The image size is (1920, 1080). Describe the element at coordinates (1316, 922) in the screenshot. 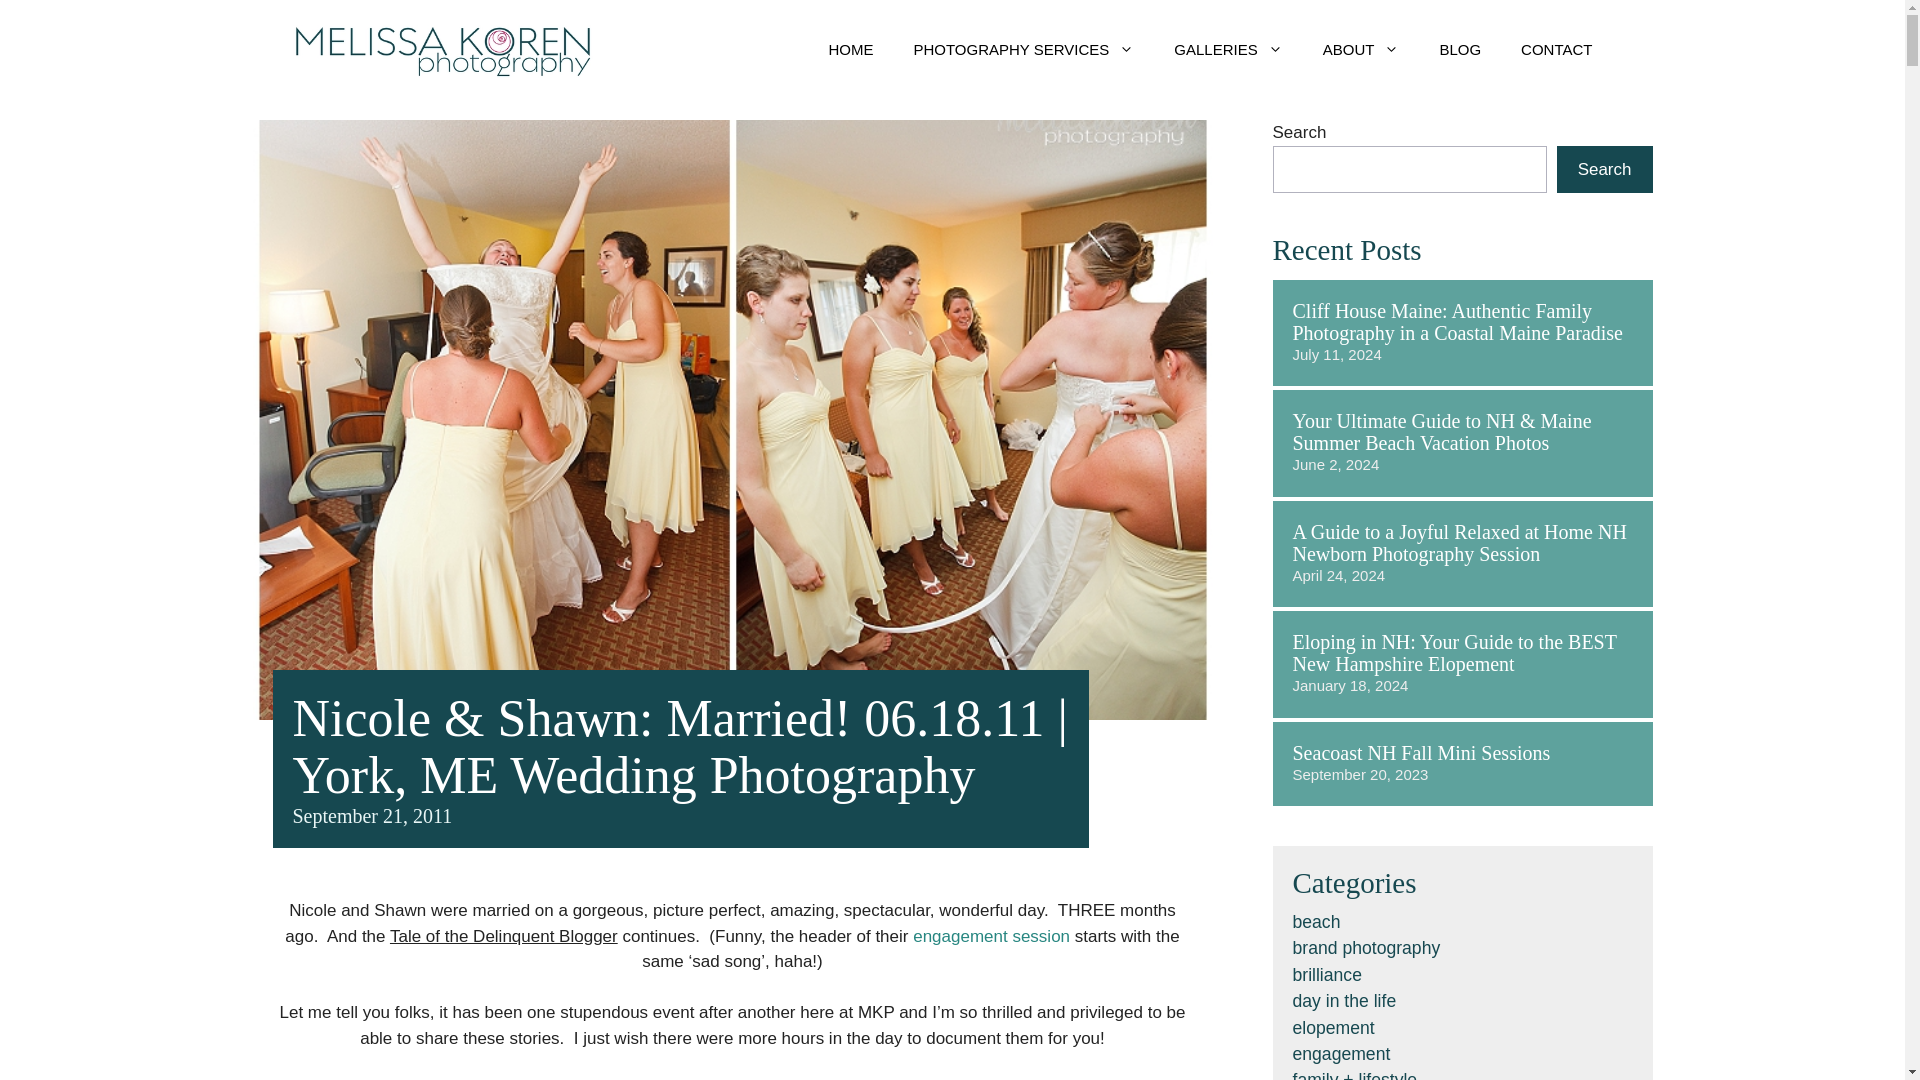

I see `beach` at that location.